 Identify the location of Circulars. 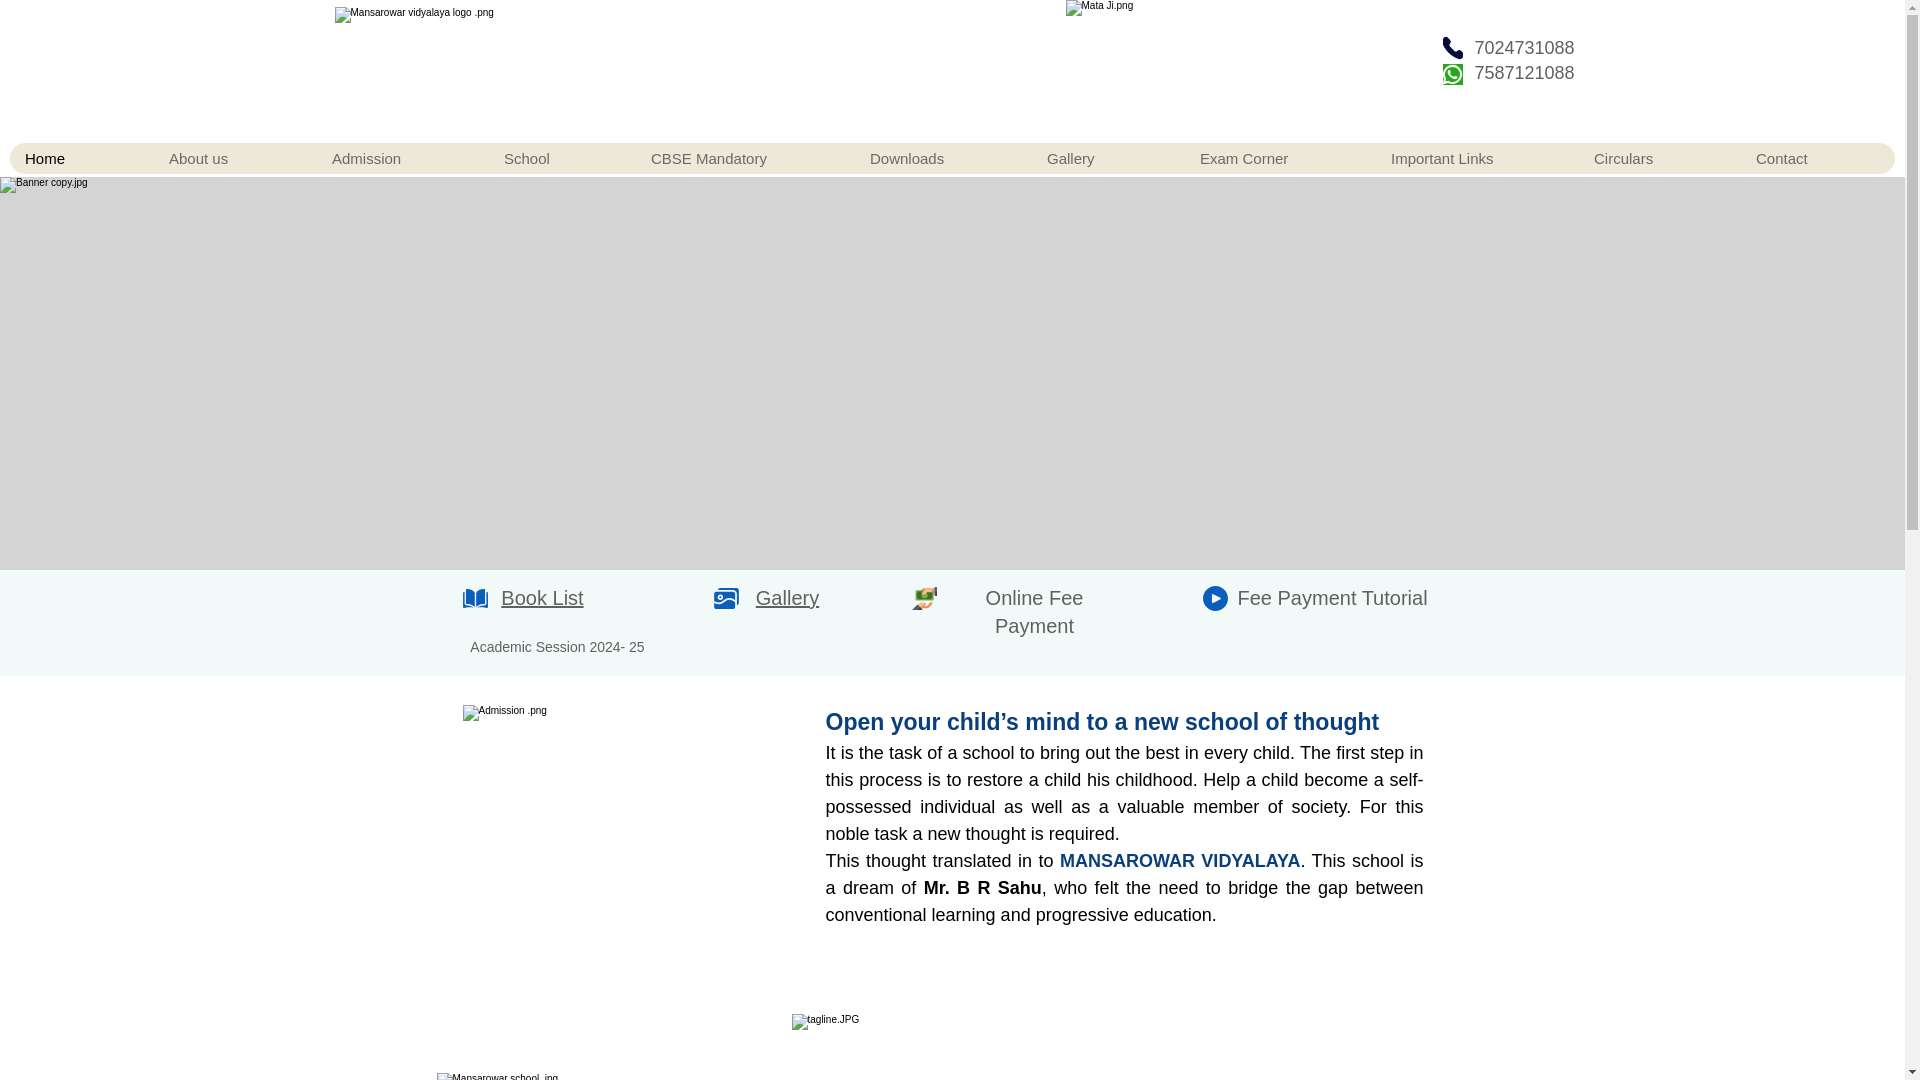
(1658, 158).